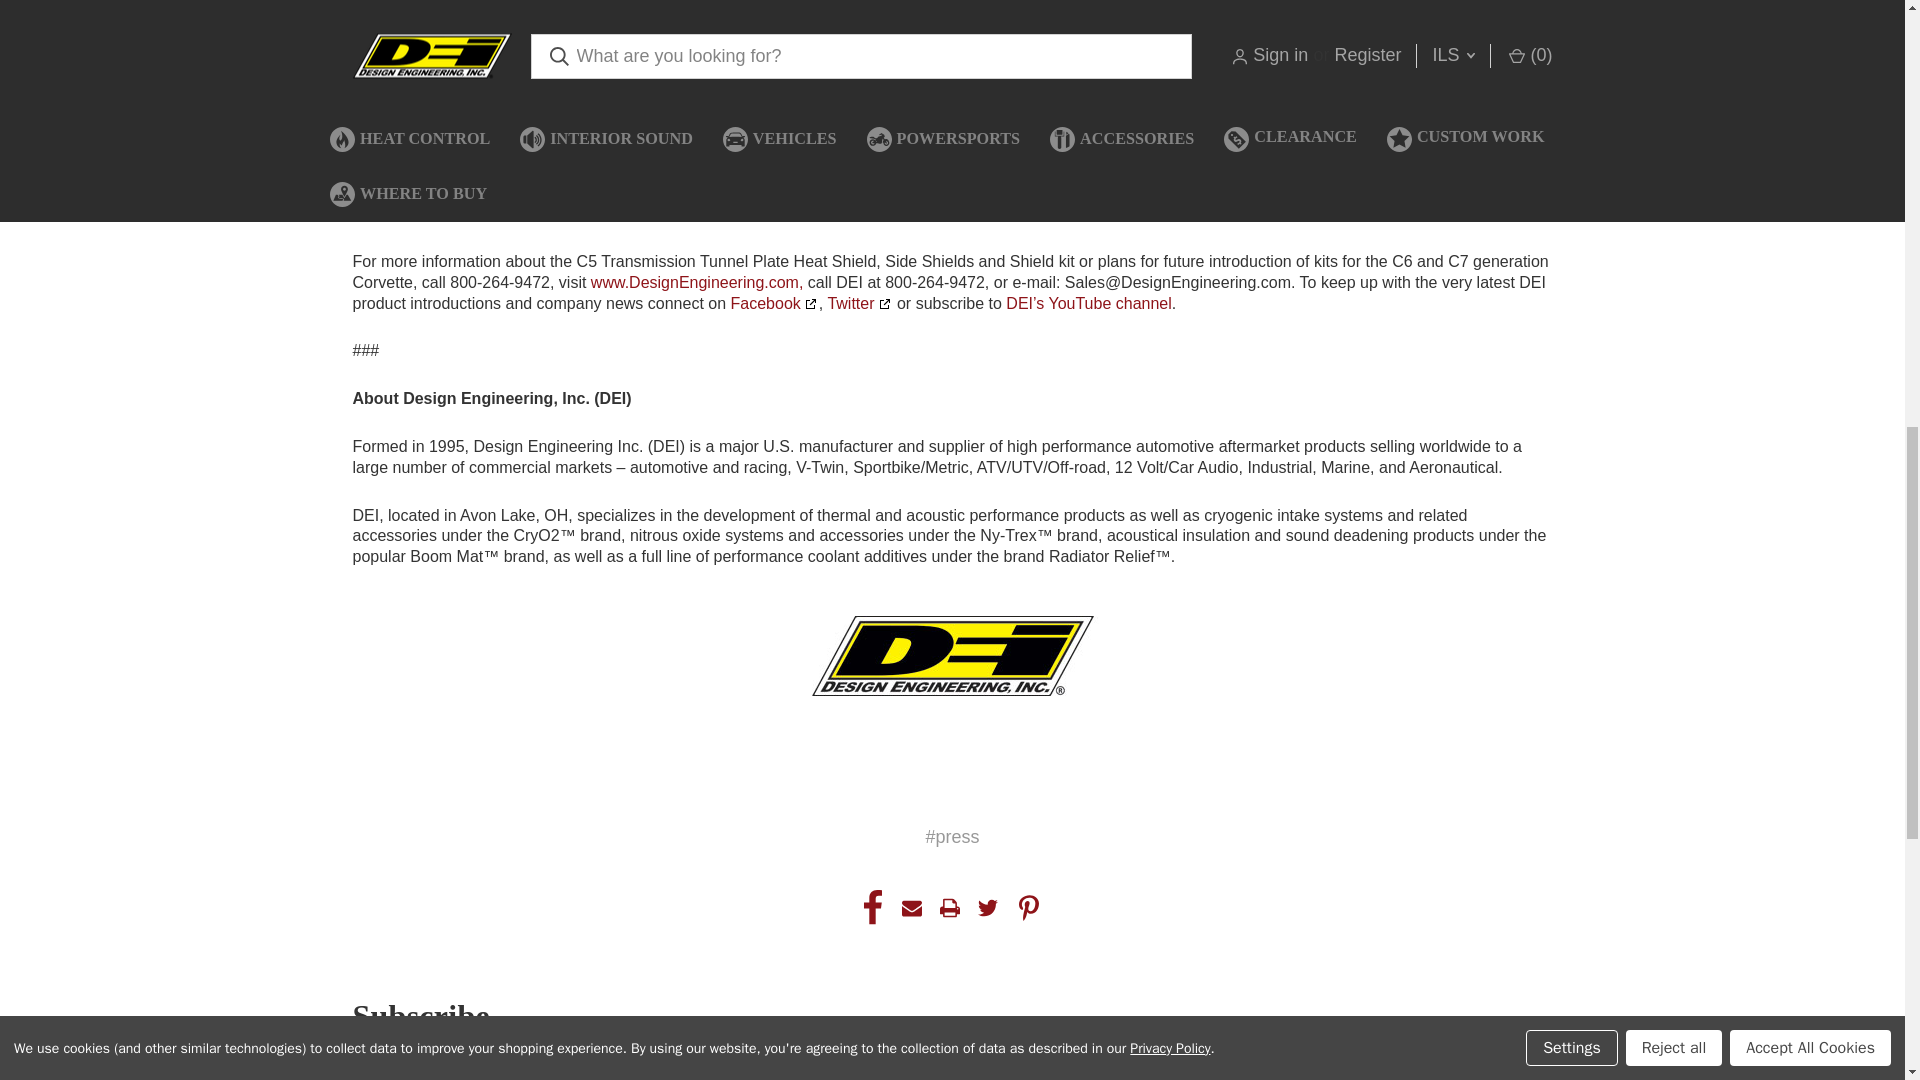 This screenshot has height=1080, width=1920. What do you see at coordinates (860, 303) in the screenshot?
I see `DEI on Twitter` at bounding box center [860, 303].